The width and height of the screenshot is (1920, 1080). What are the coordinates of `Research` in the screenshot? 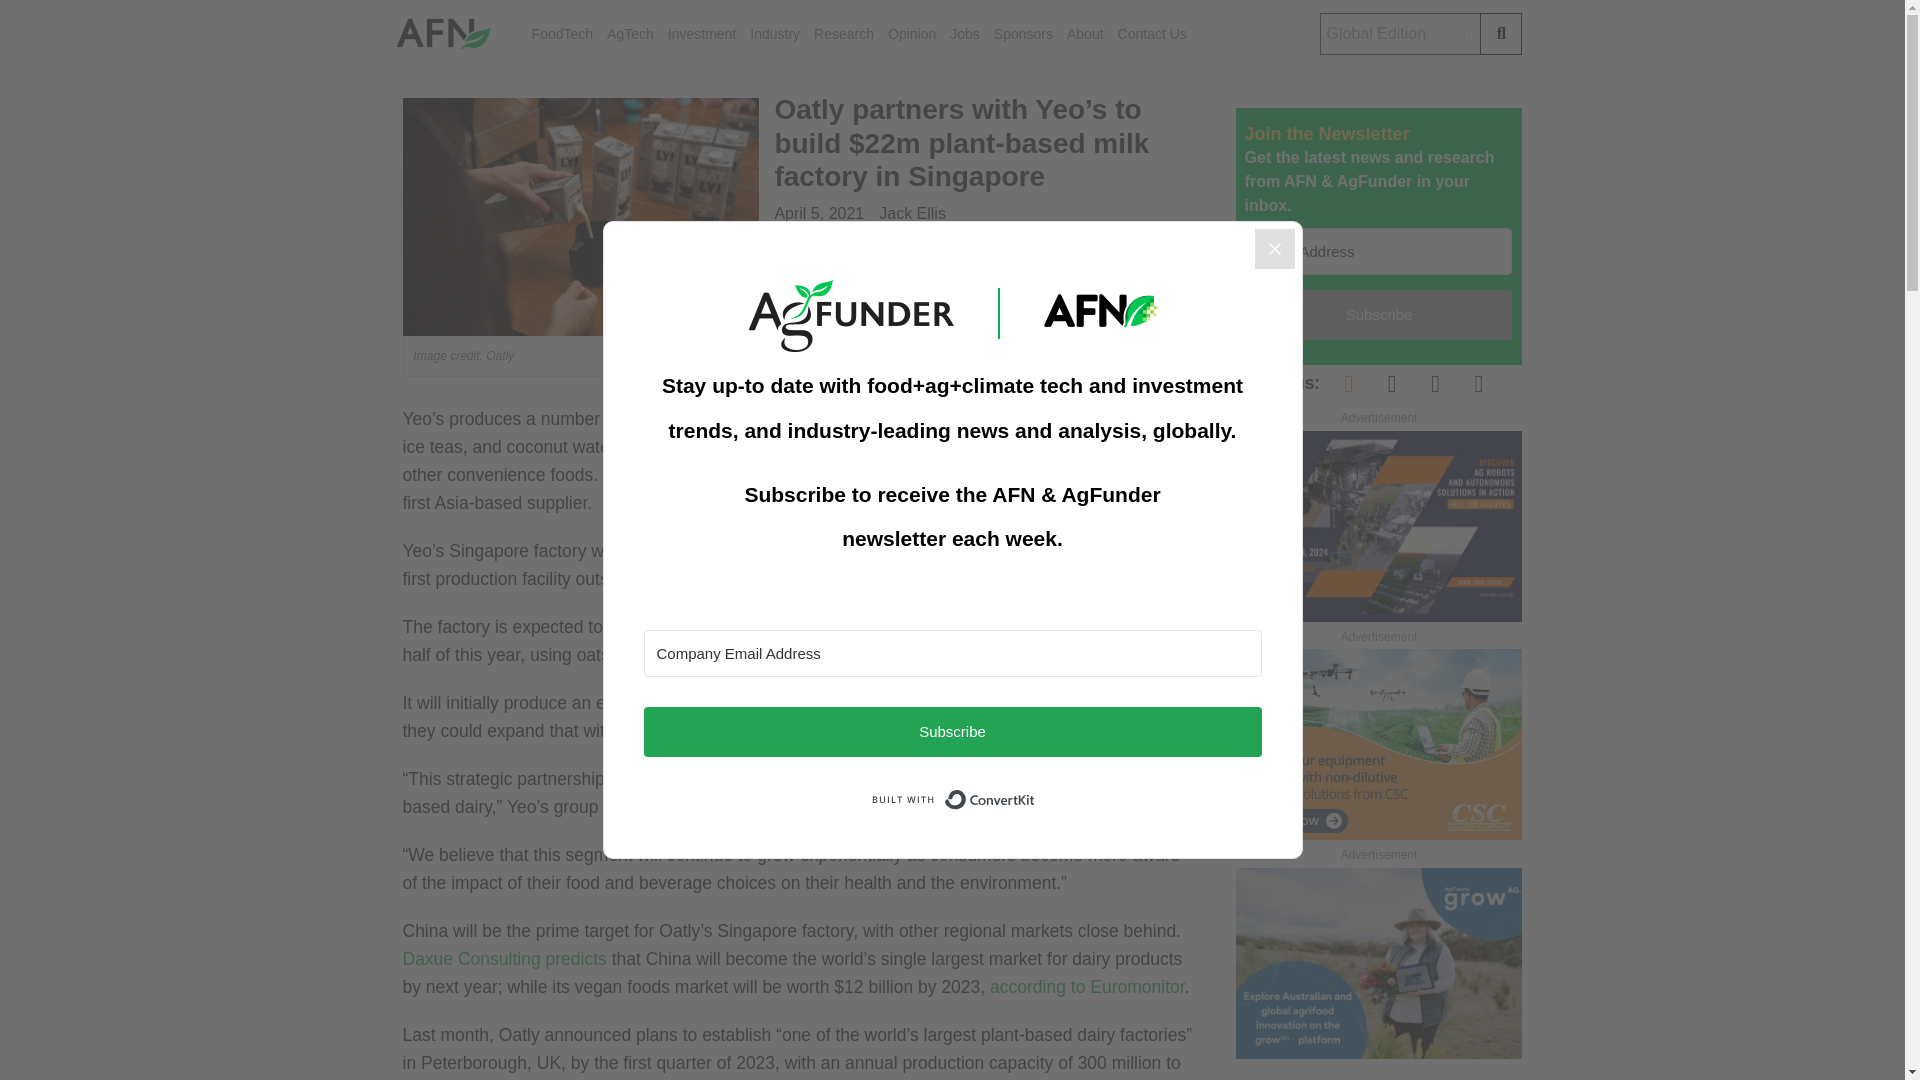 It's located at (844, 34).